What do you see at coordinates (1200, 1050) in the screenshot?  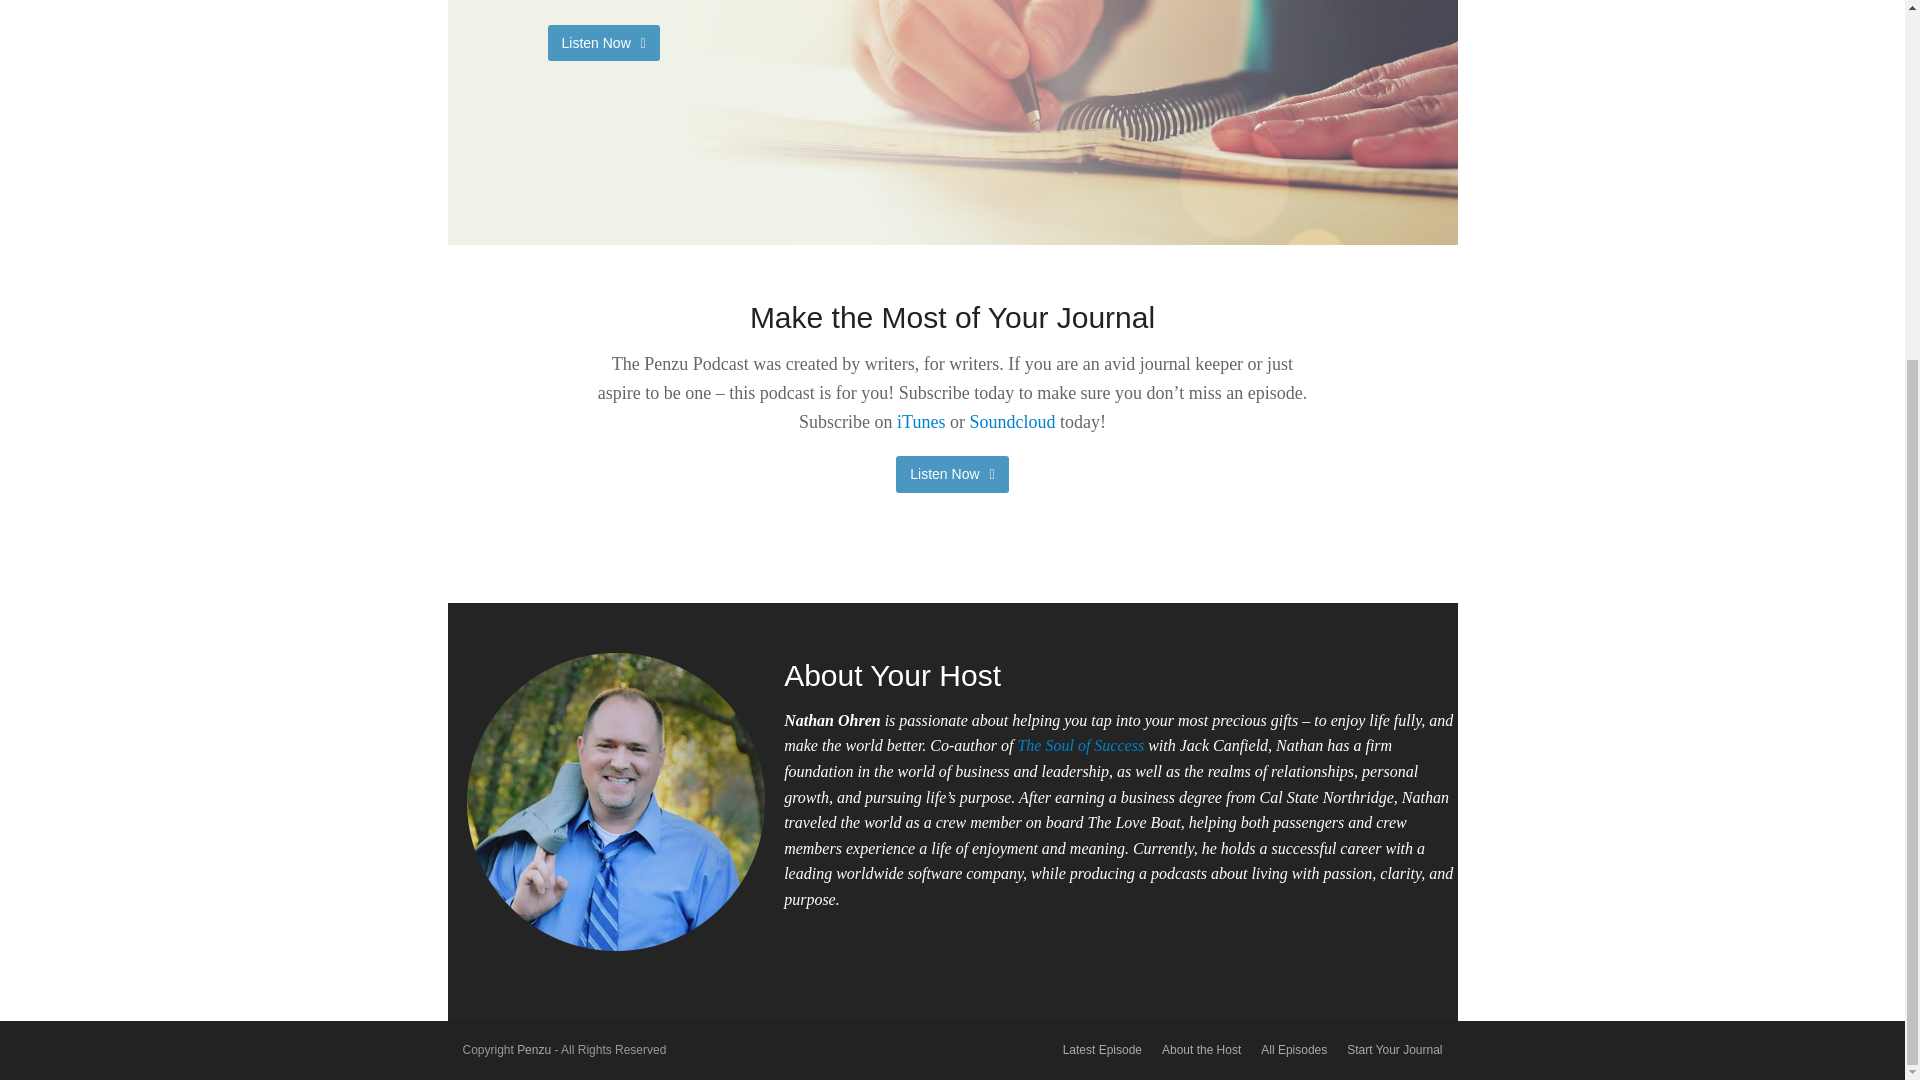 I see `About the Host` at bounding box center [1200, 1050].